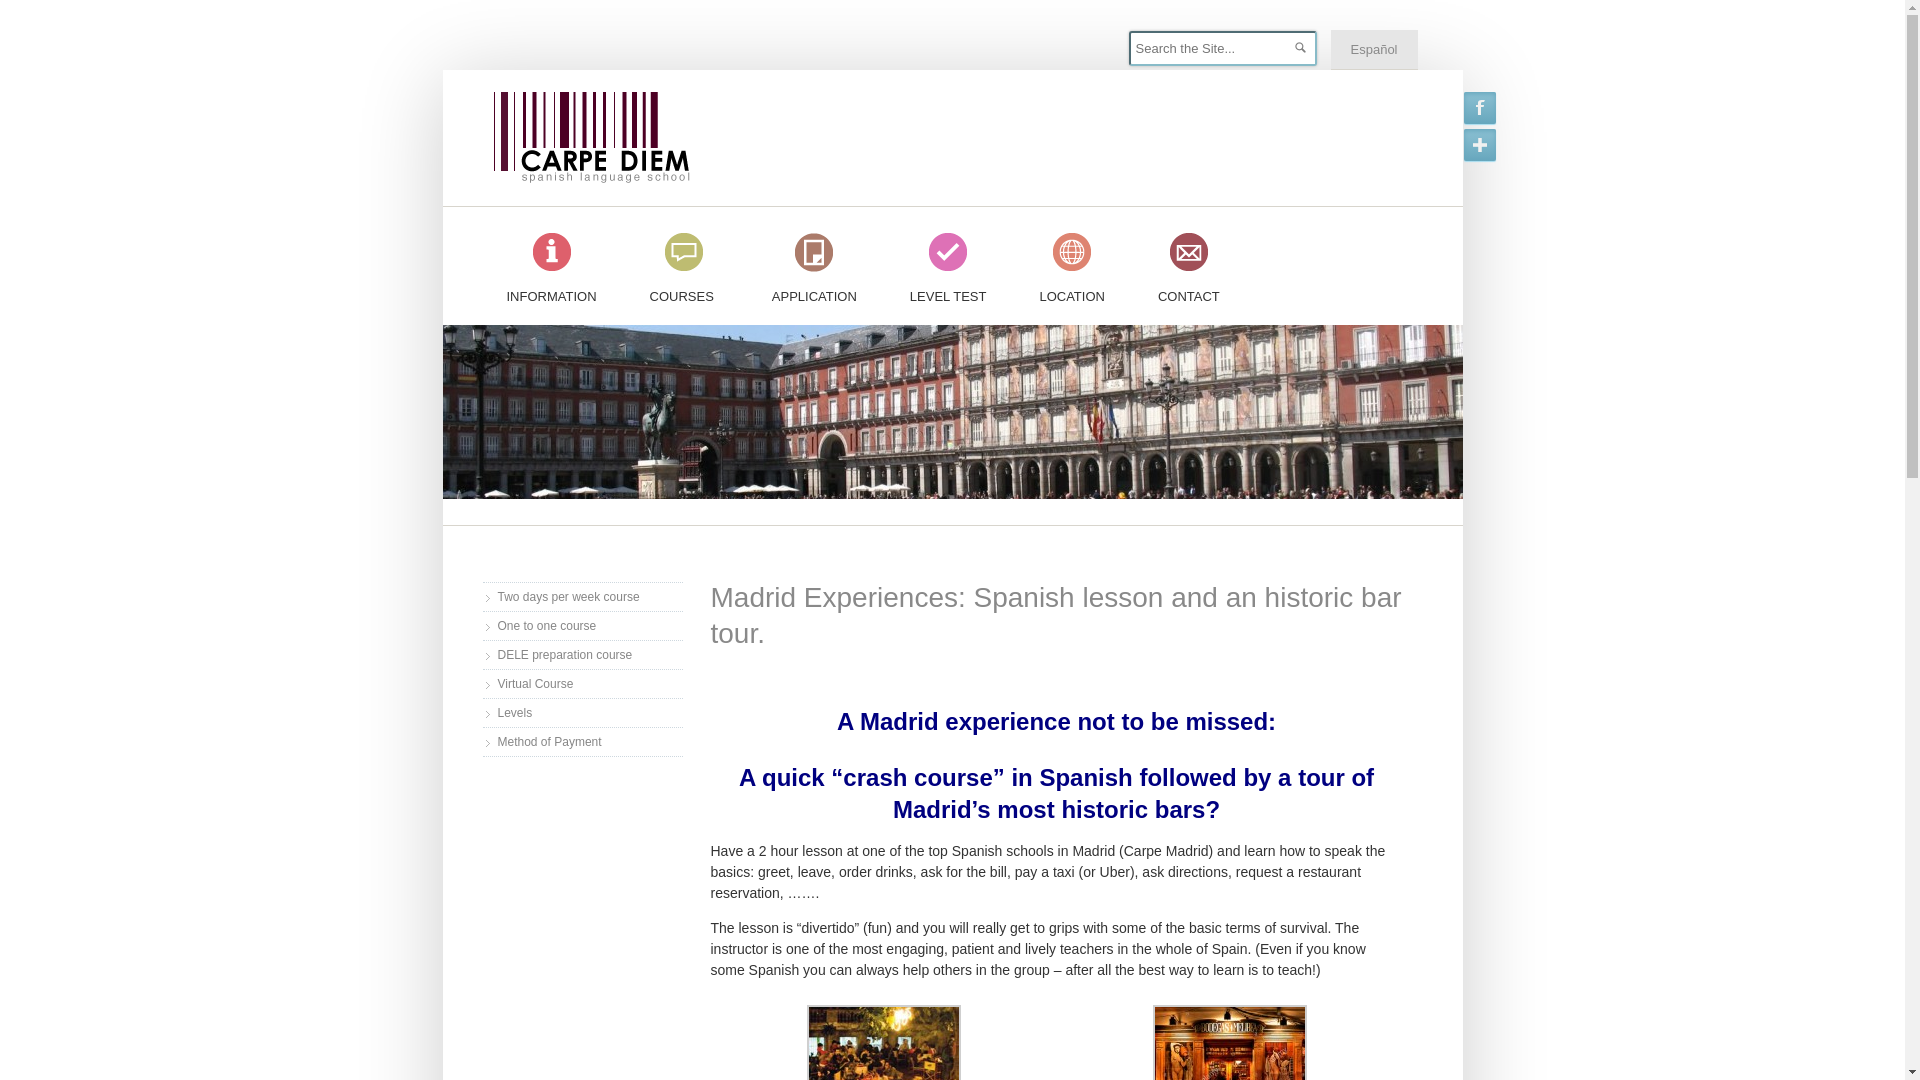 This screenshot has width=1920, height=1080. Describe the element at coordinates (547, 624) in the screenshot. I see `One to one course` at that location.